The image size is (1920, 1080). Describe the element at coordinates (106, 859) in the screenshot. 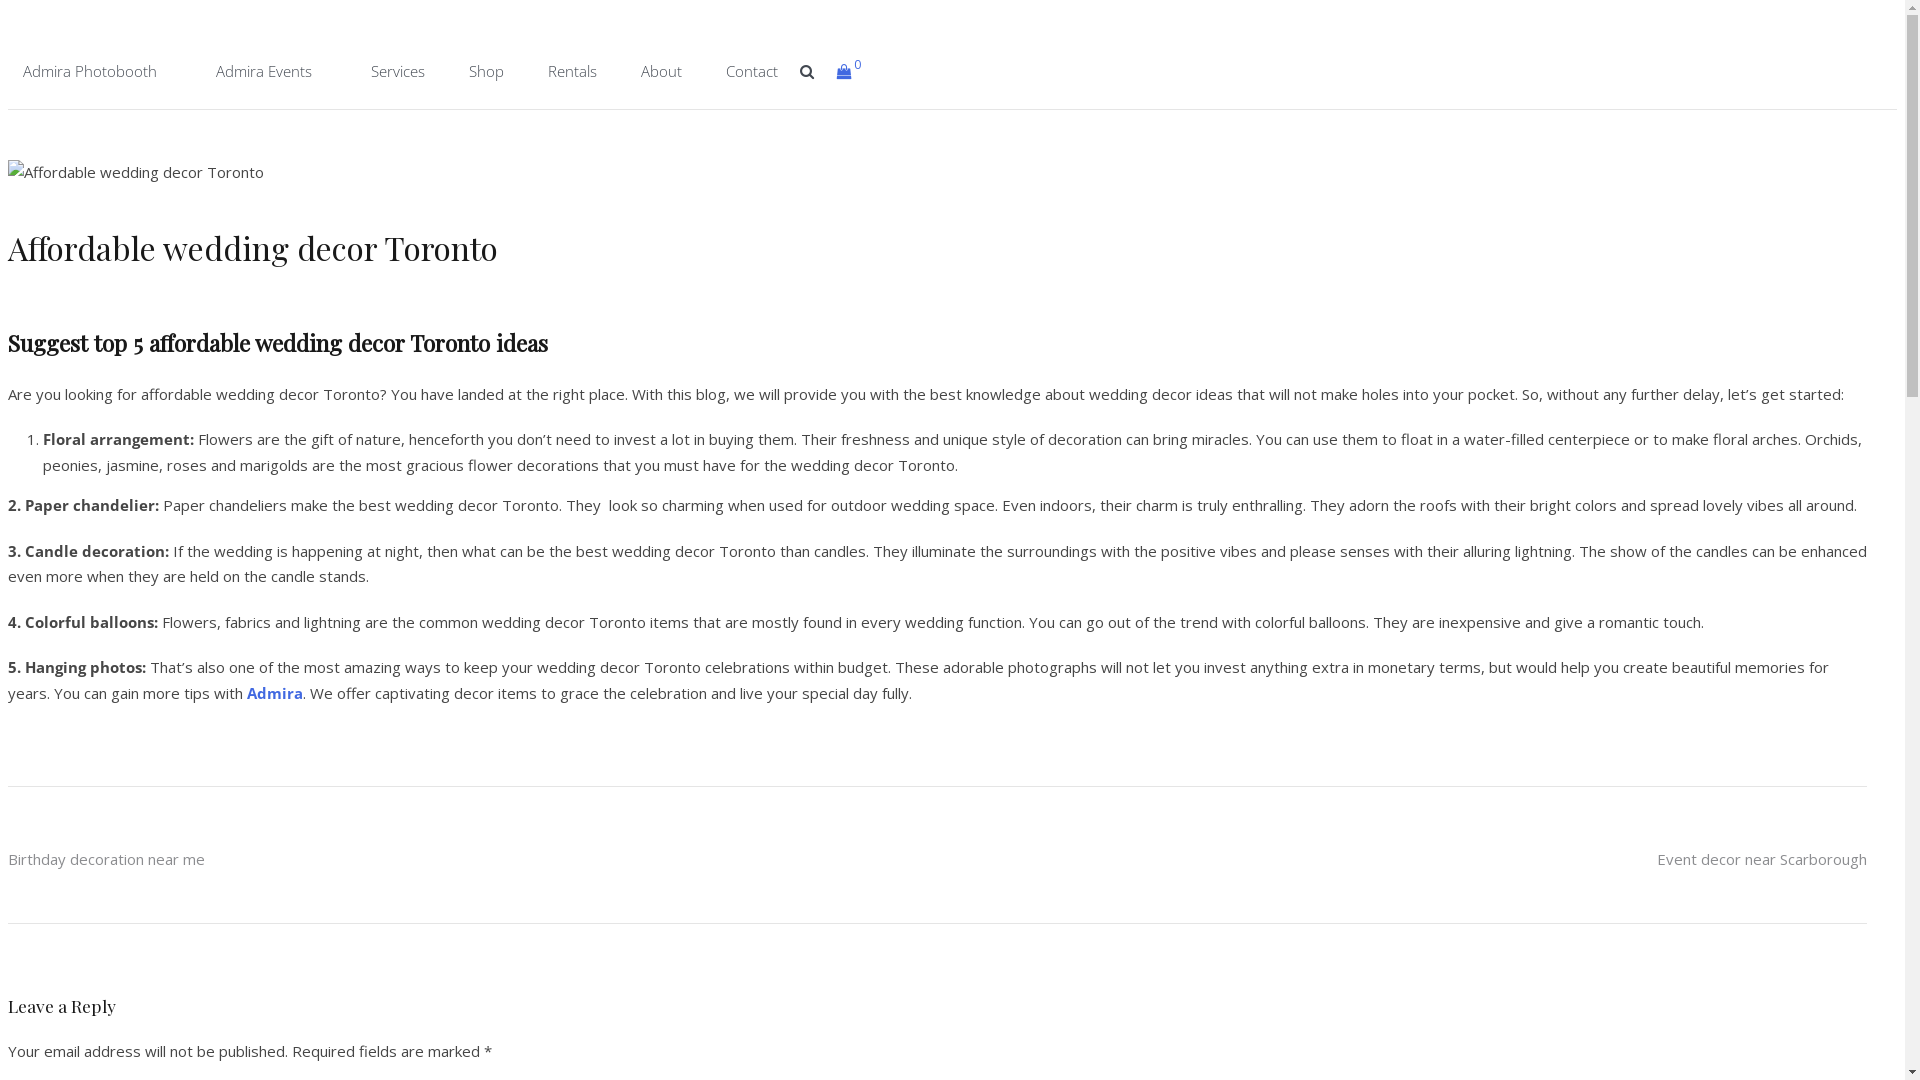

I see `Birthday decoration near me` at that location.